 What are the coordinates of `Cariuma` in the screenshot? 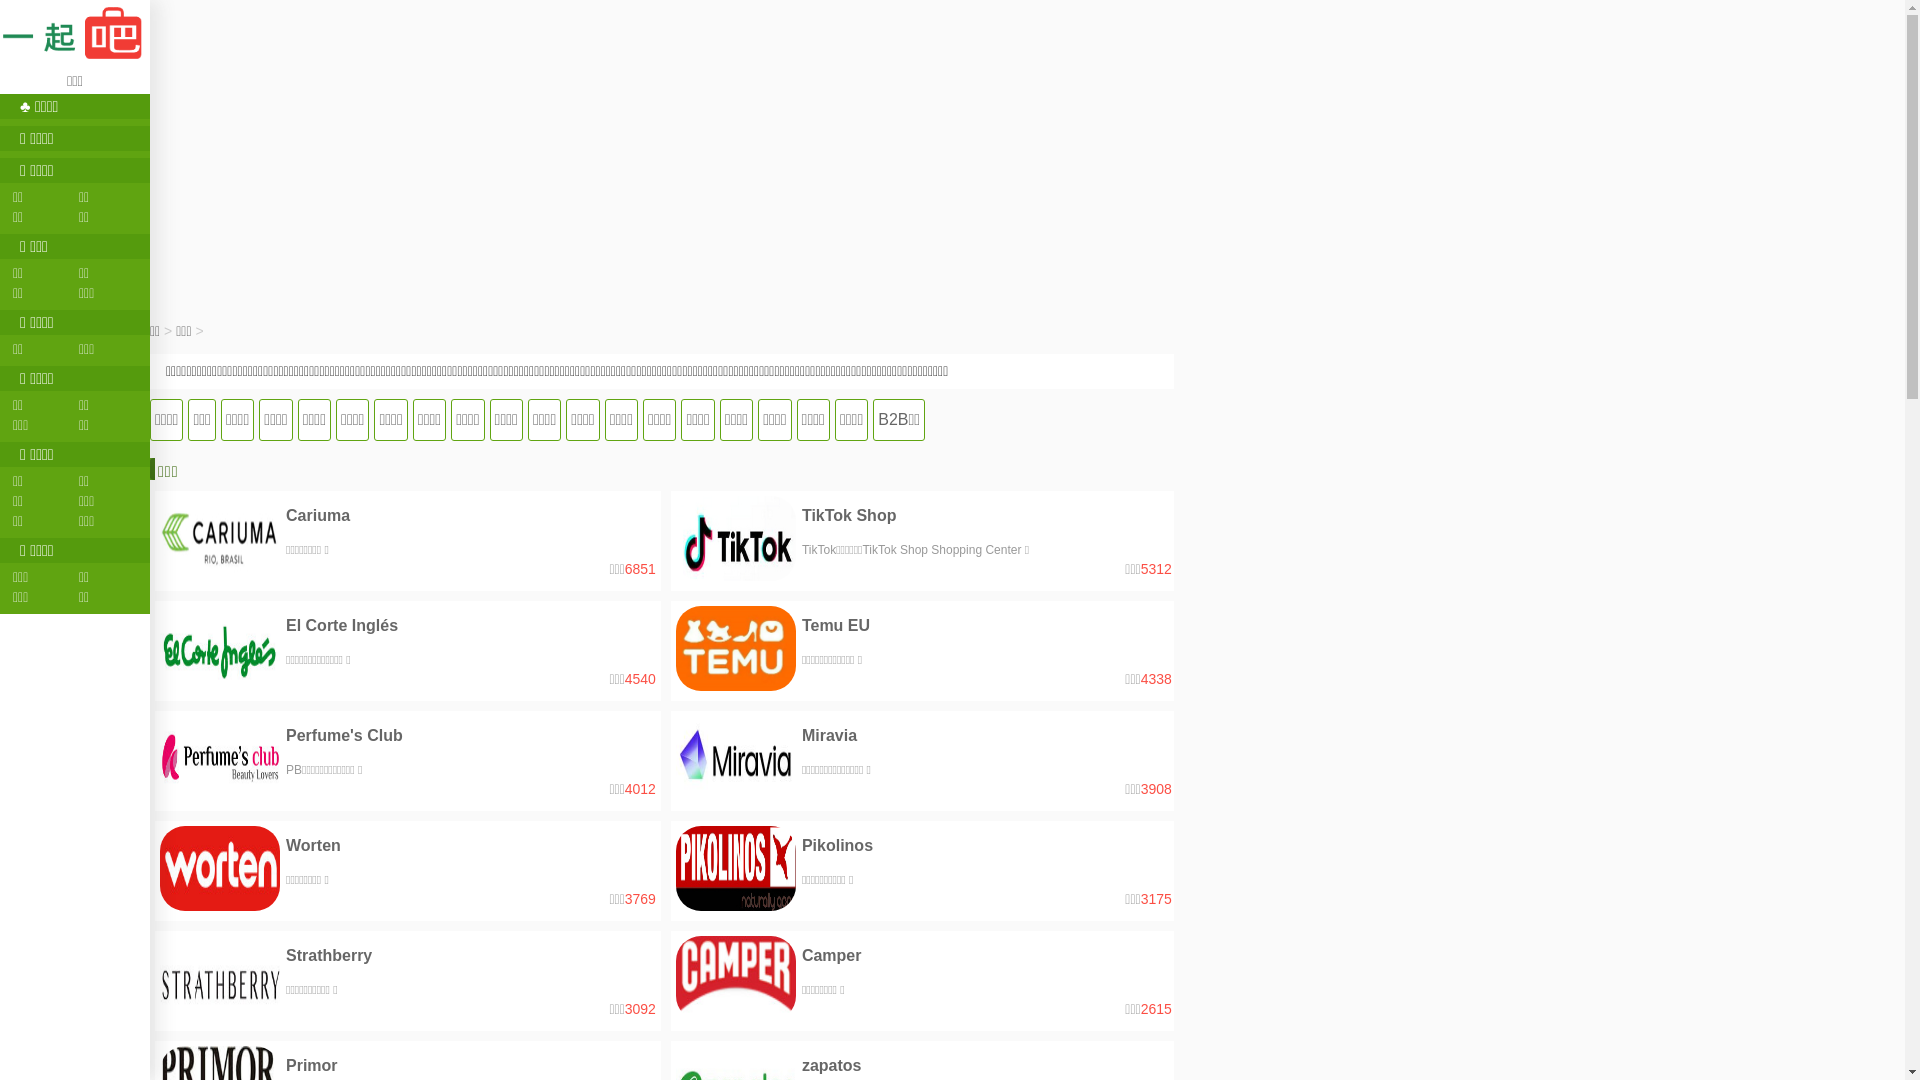 It's located at (318, 516).